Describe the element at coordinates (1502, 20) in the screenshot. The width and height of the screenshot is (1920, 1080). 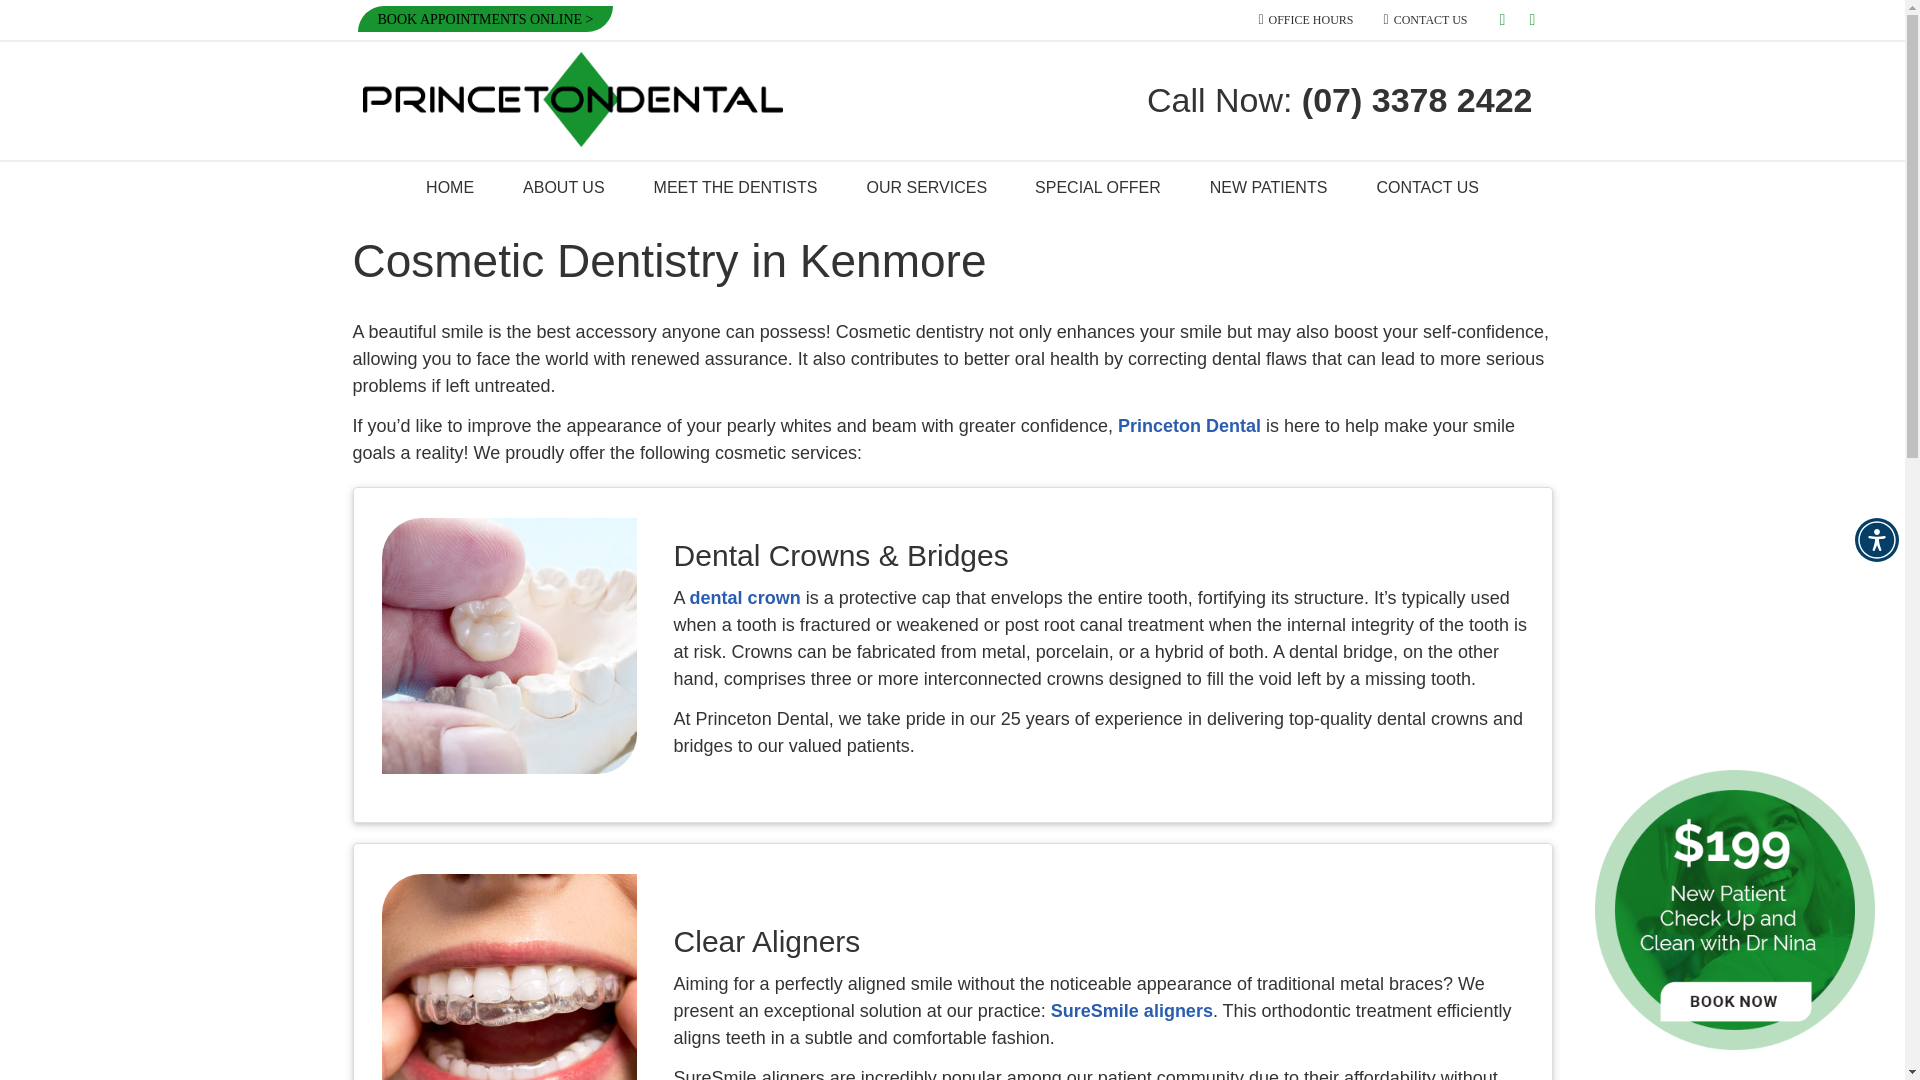
I see `Google Social Button` at that location.